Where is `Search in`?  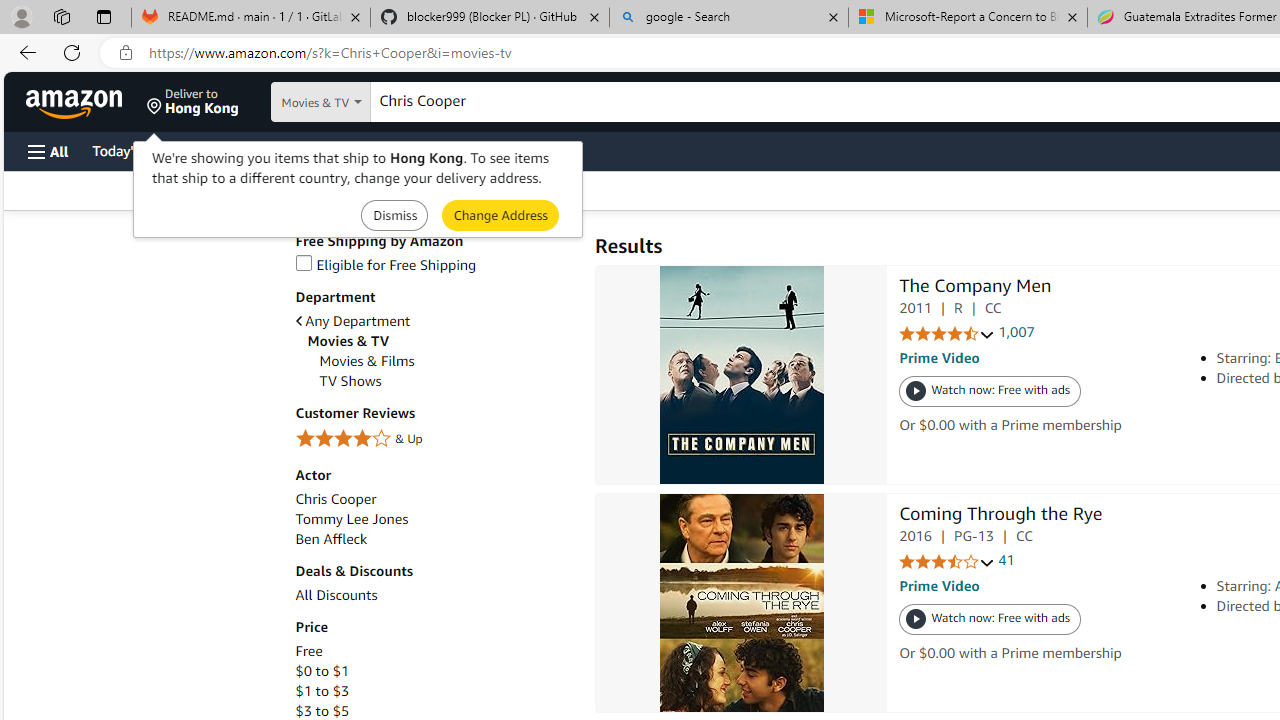
Search in is located at coordinates (371, 102).